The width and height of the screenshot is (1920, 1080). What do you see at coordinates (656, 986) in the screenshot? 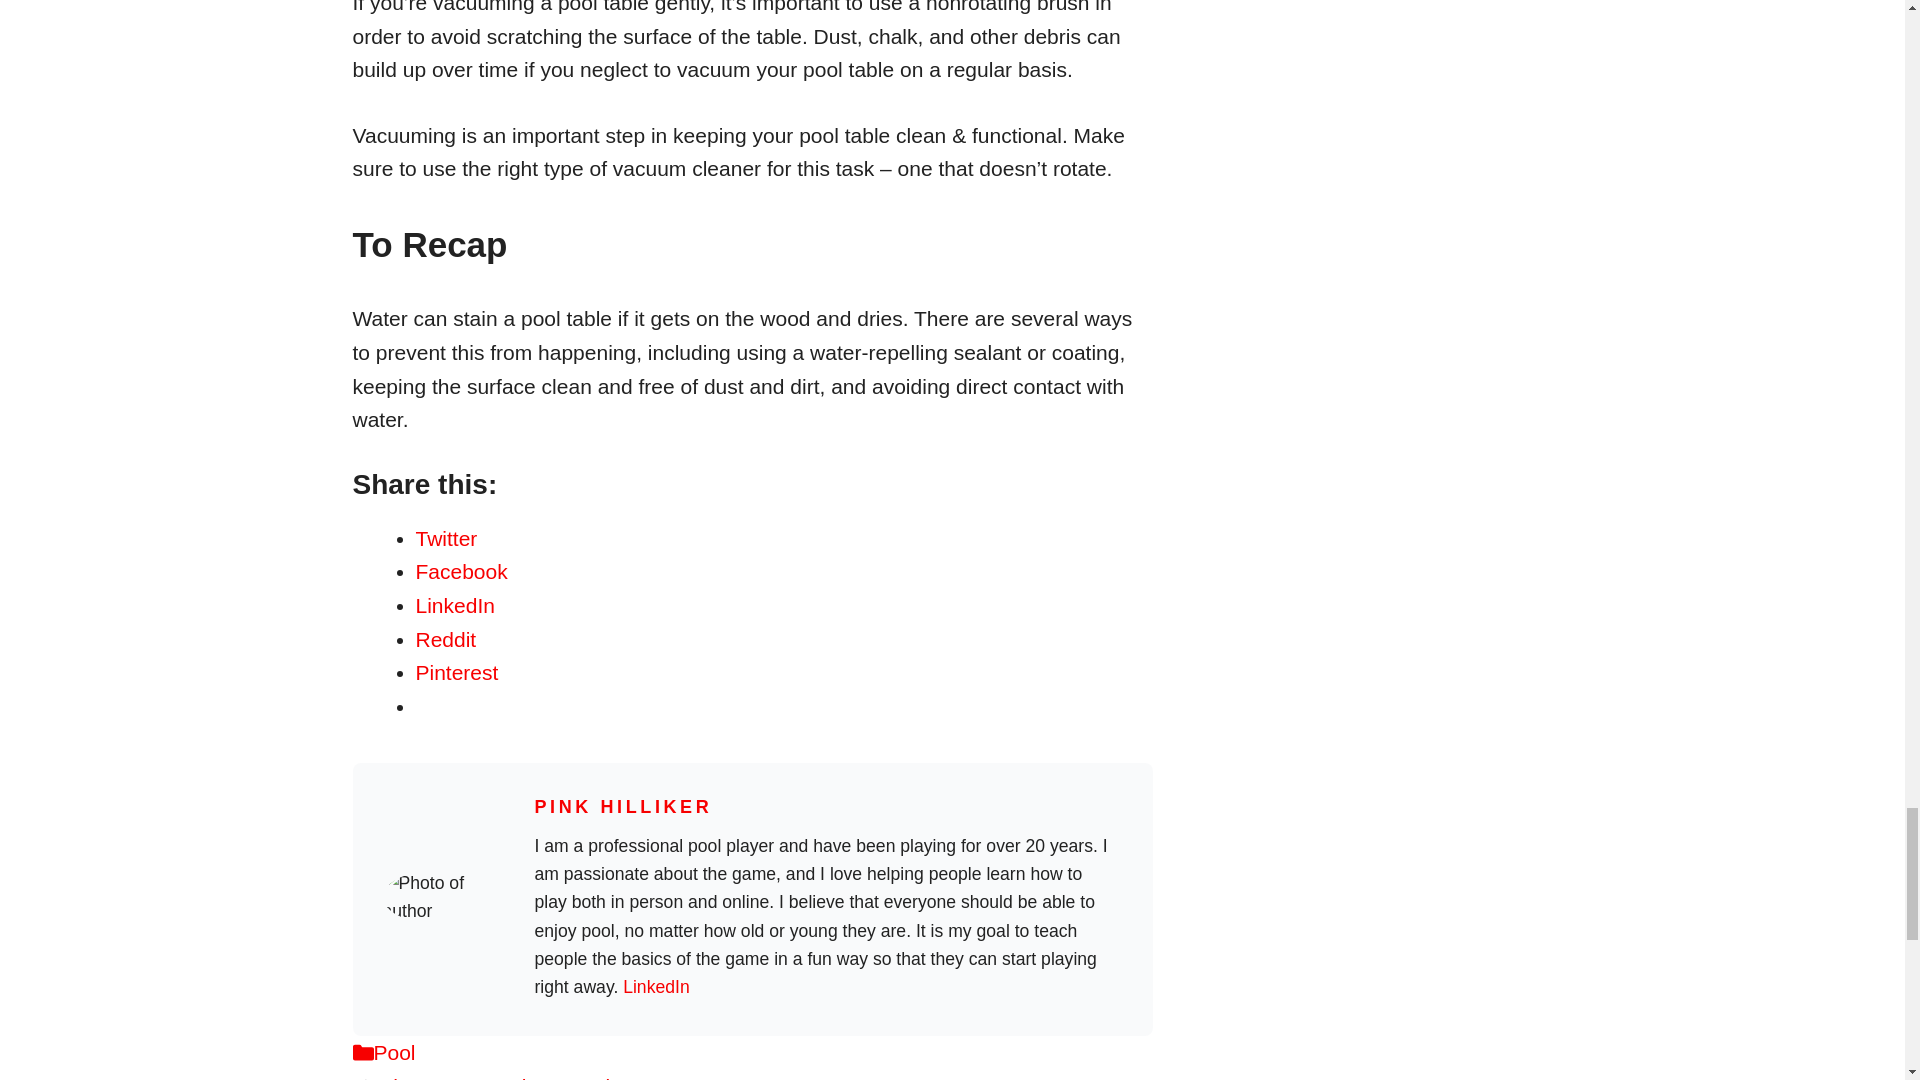
I see `LinkedIn` at bounding box center [656, 986].